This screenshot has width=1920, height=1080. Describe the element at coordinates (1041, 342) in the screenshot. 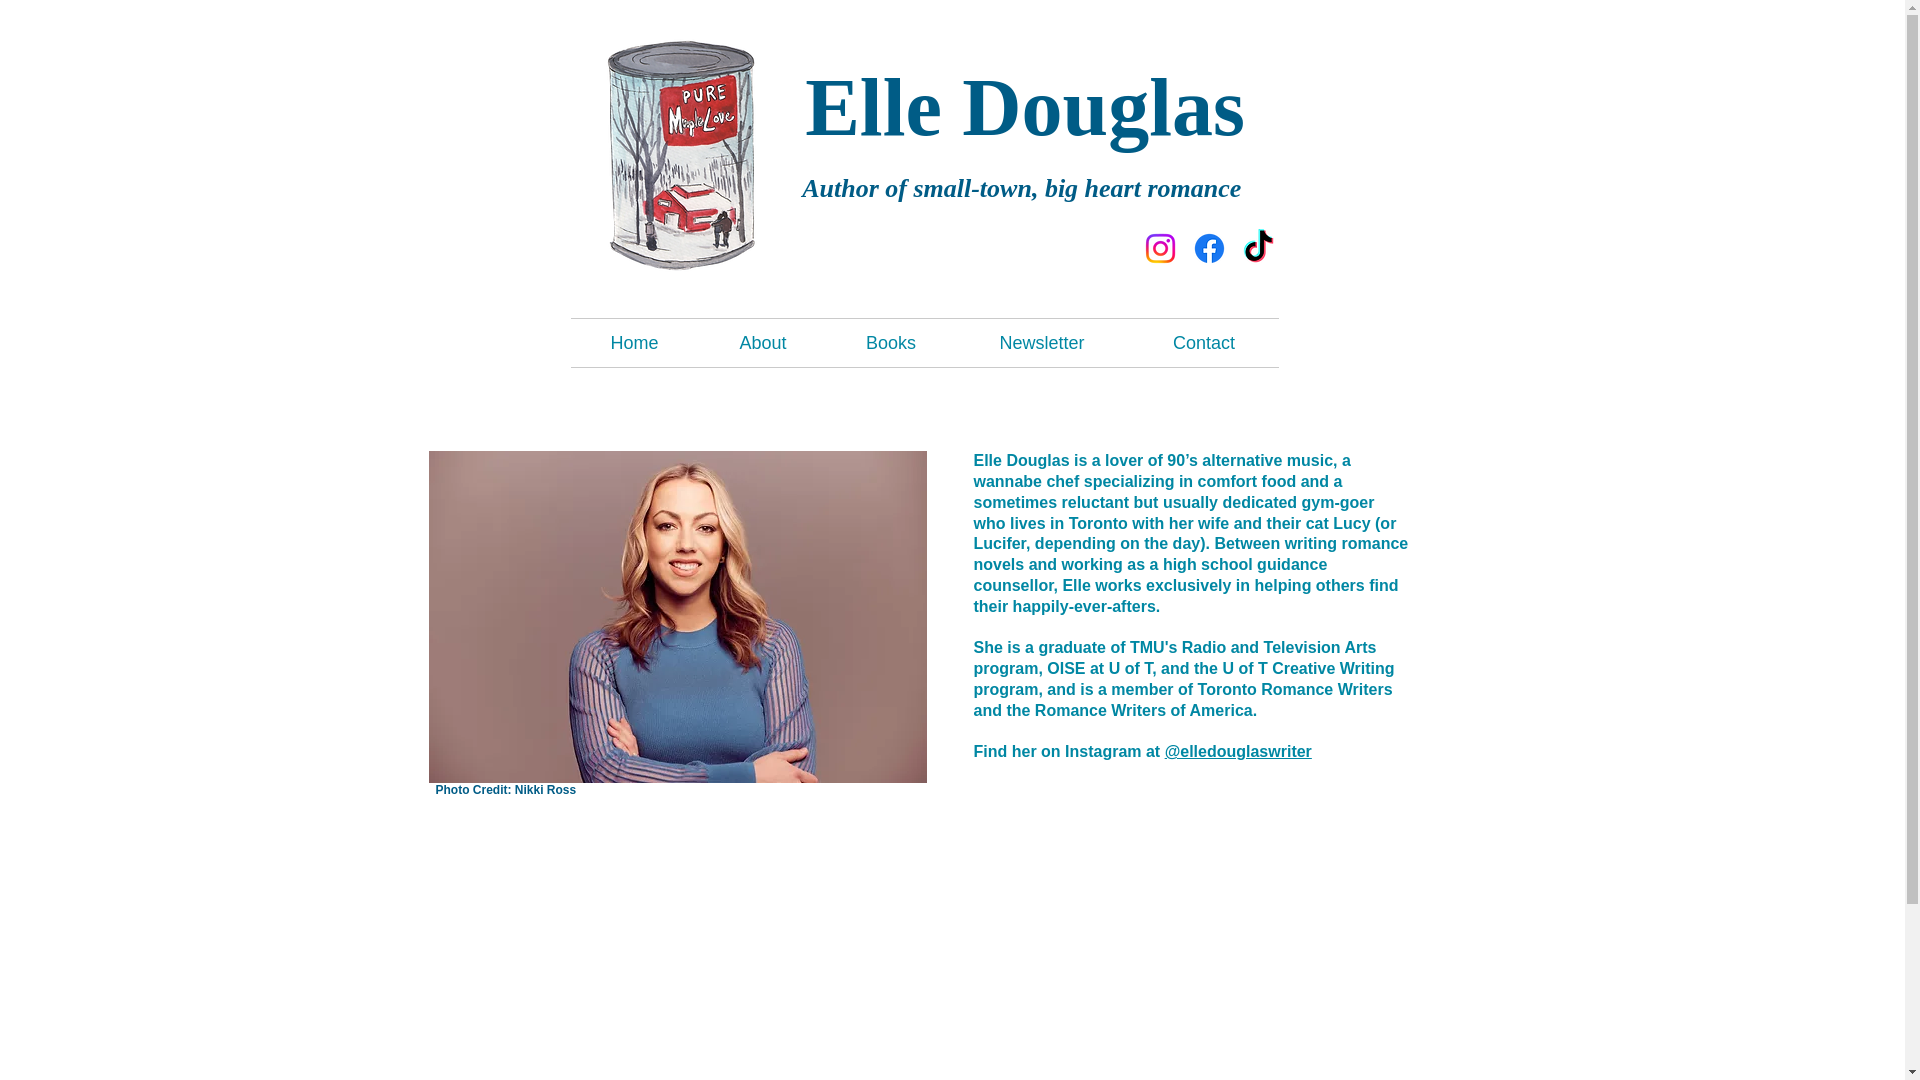

I see `Newsletter` at that location.